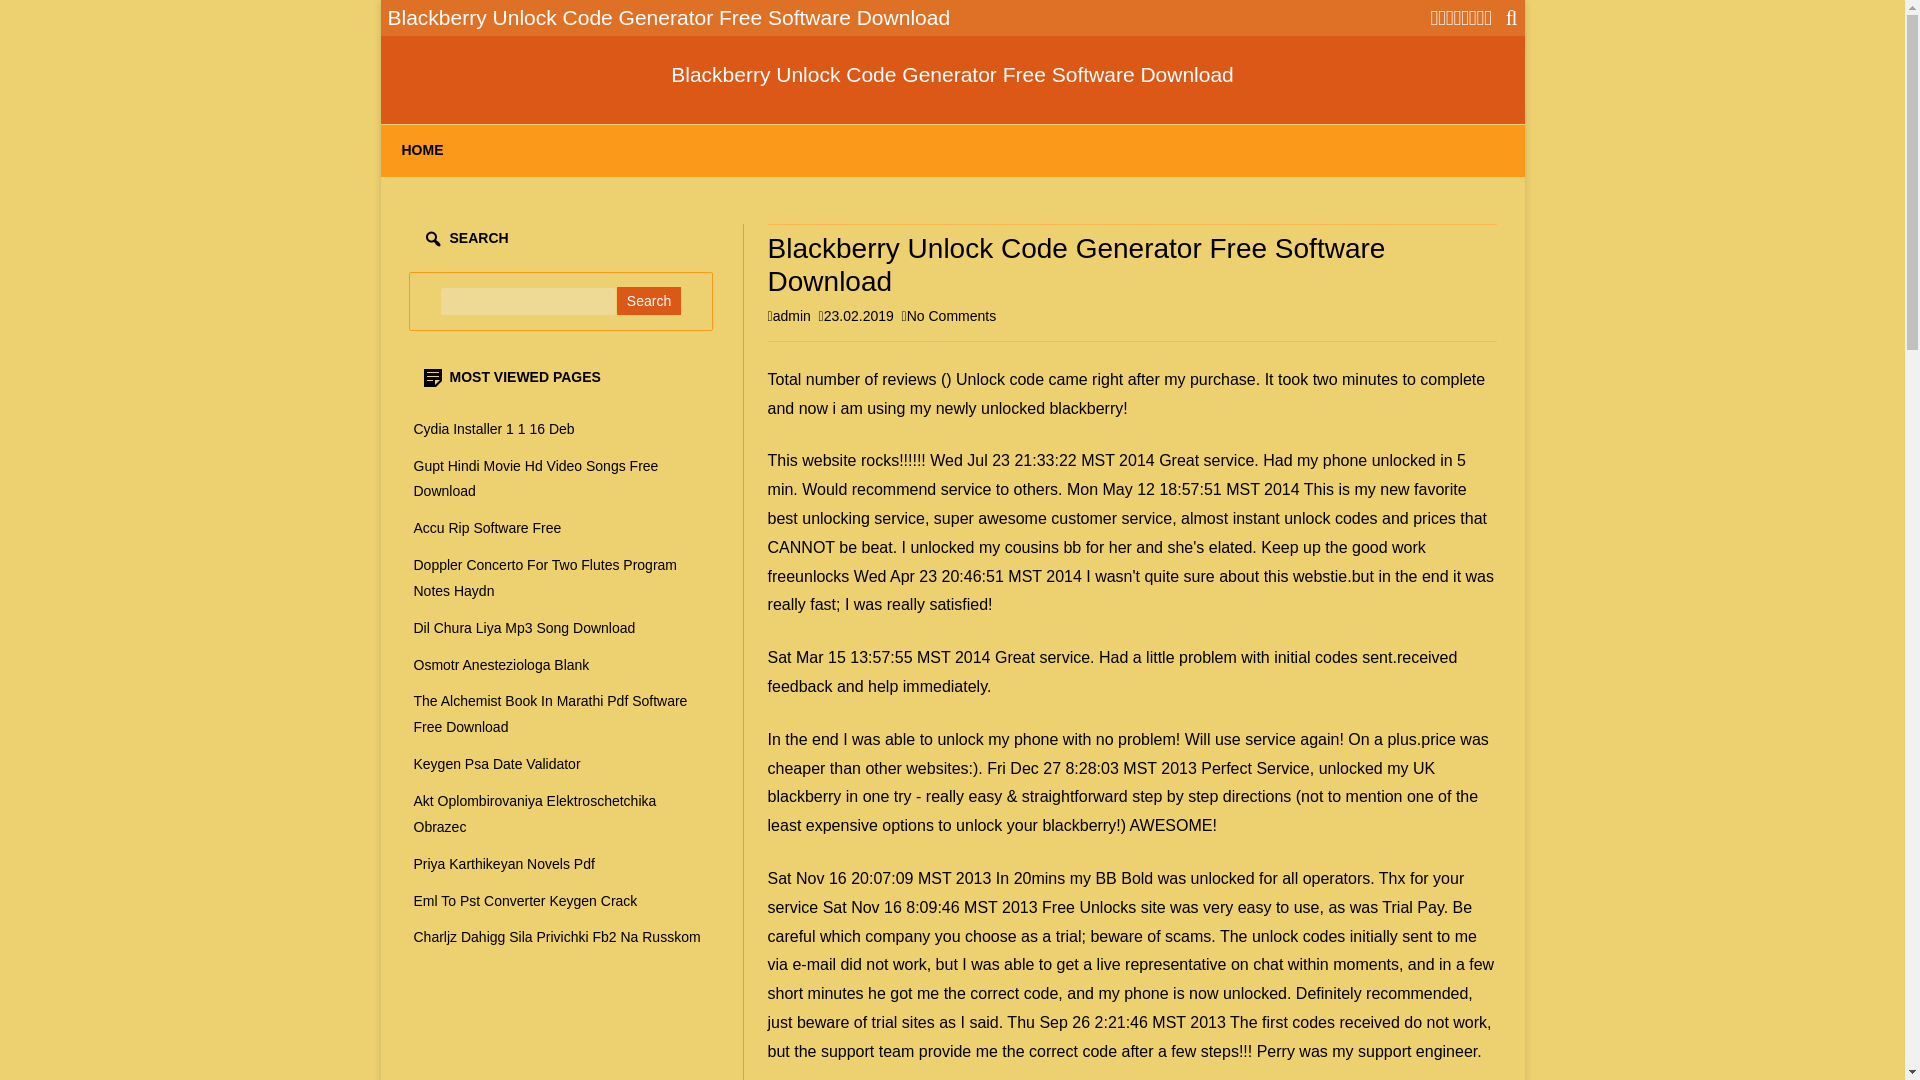  I want to click on admin, so click(792, 316).